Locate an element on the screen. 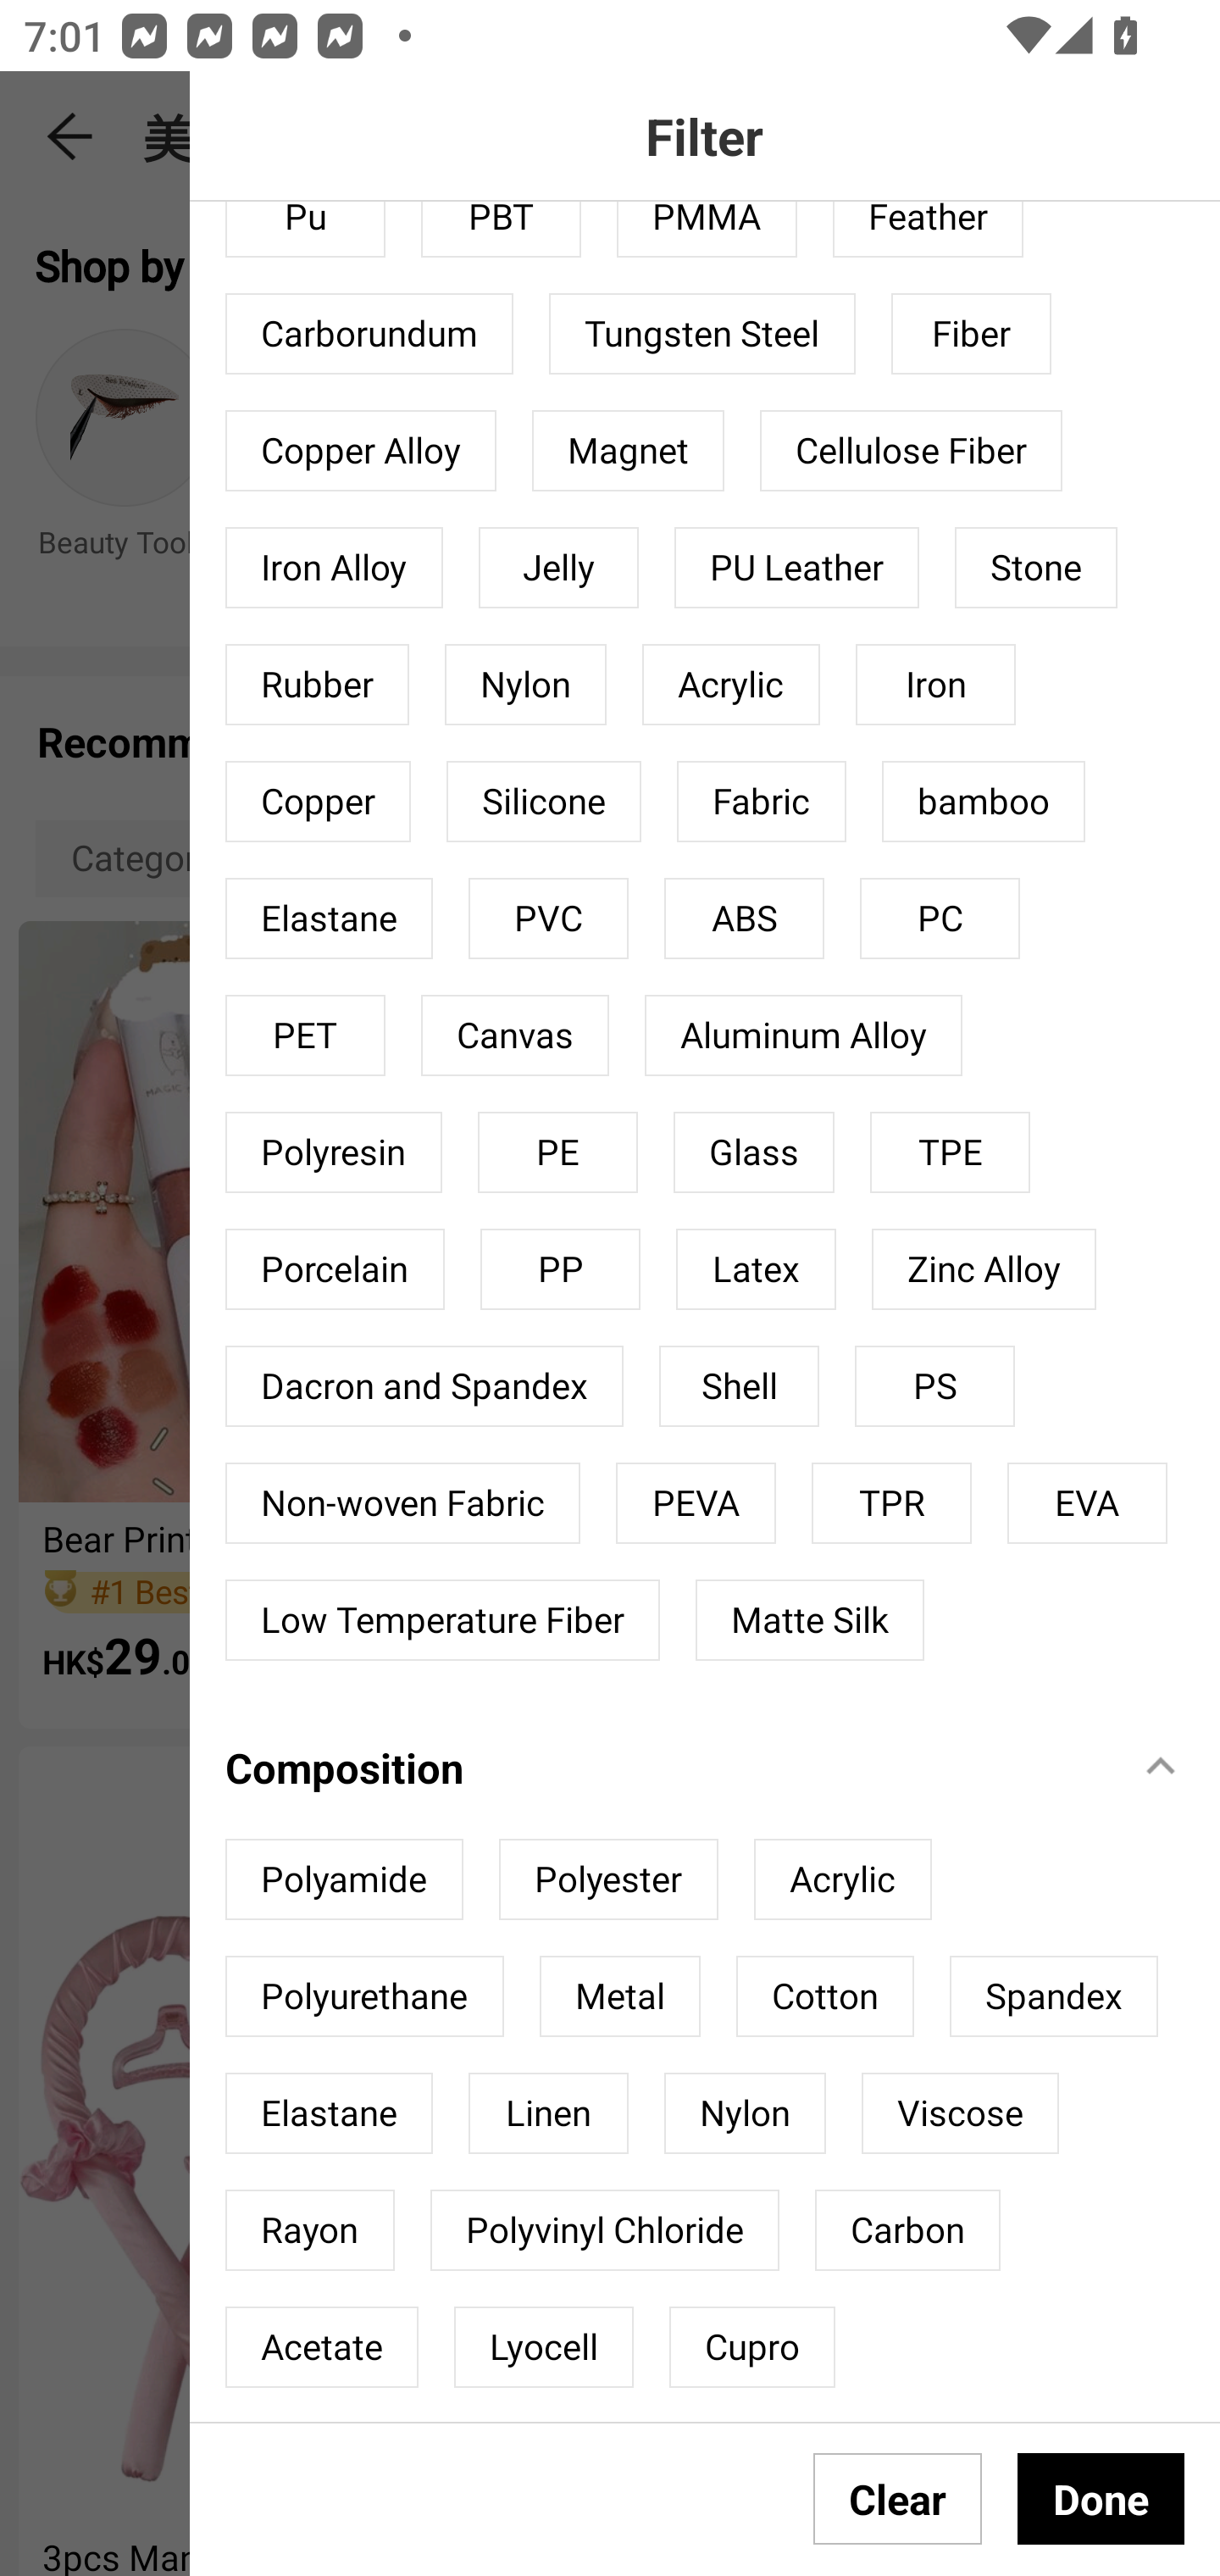 This screenshot has height=2576, width=1220. Magnet is located at coordinates (628, 451).